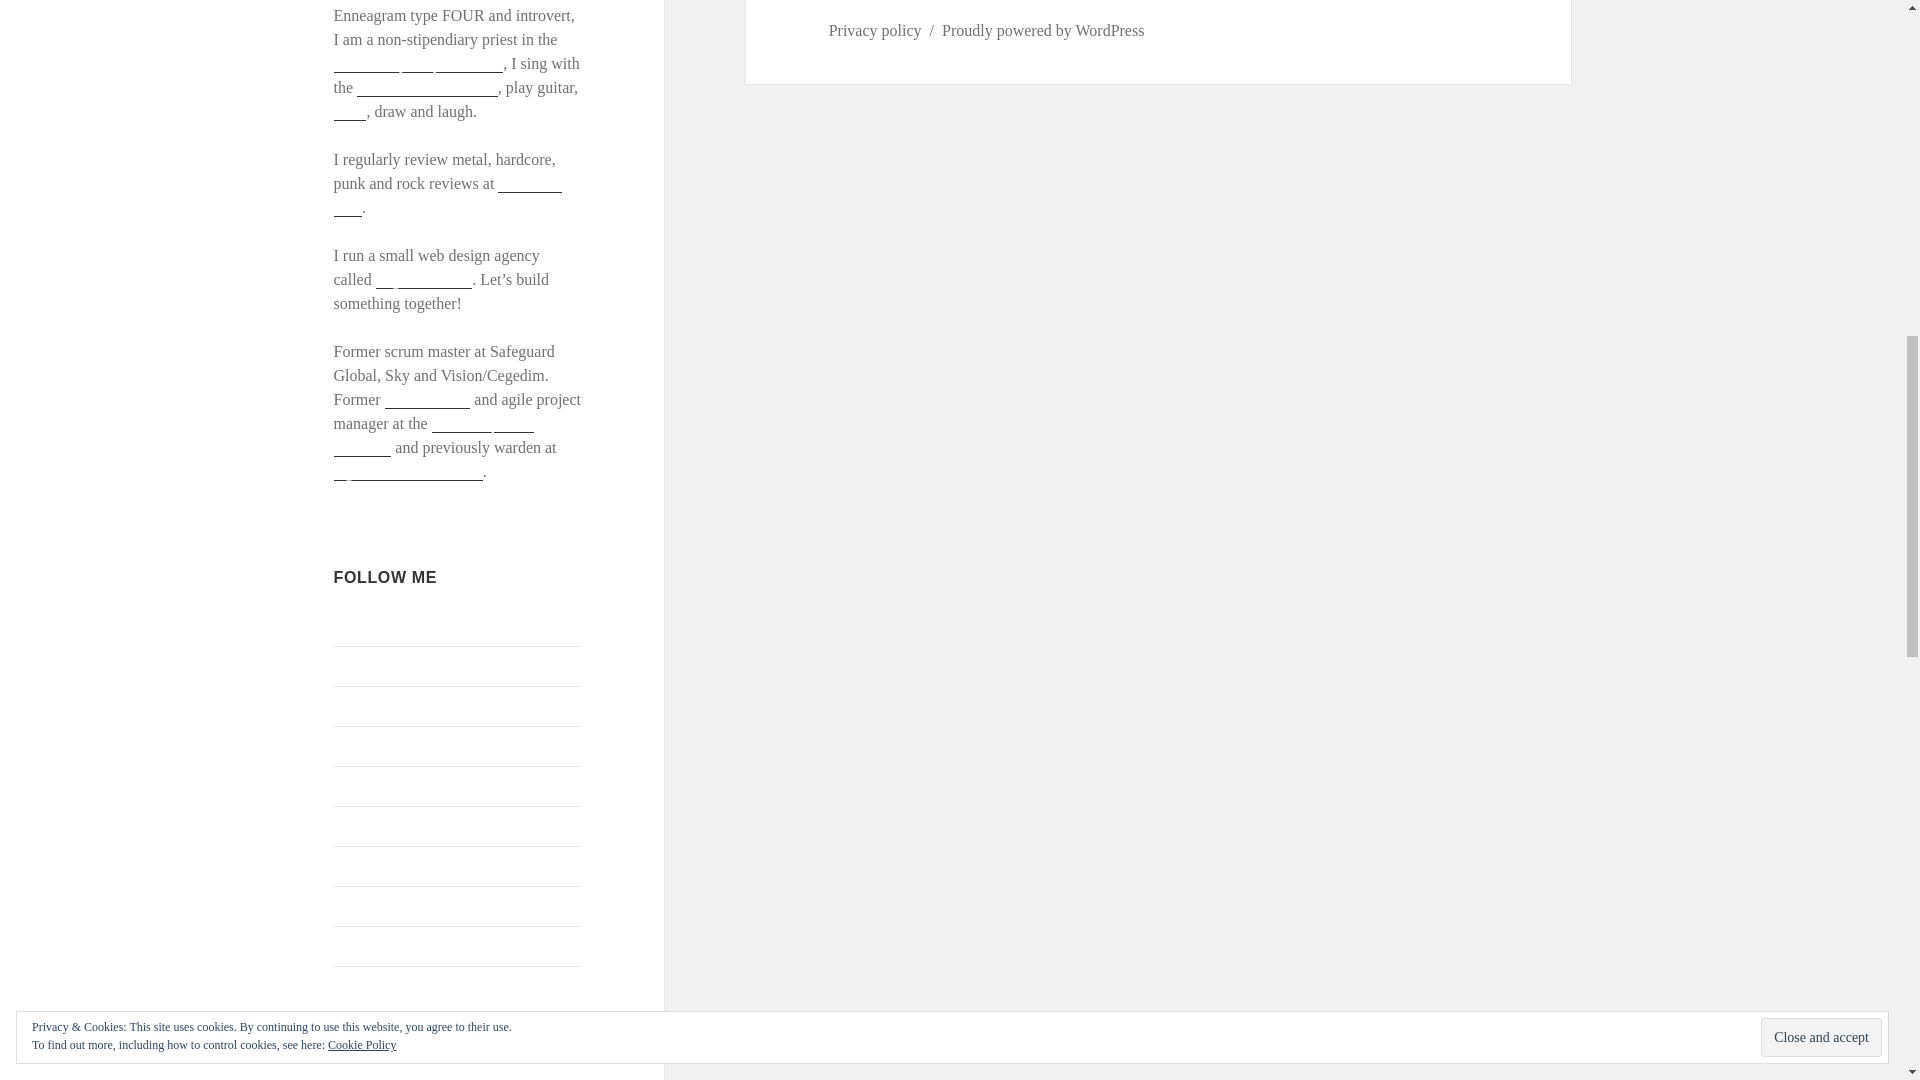  What do you see at coordinates (424, 280) in the screenshot?
I see `Digital Shed45` at bounding box center [424, 280].